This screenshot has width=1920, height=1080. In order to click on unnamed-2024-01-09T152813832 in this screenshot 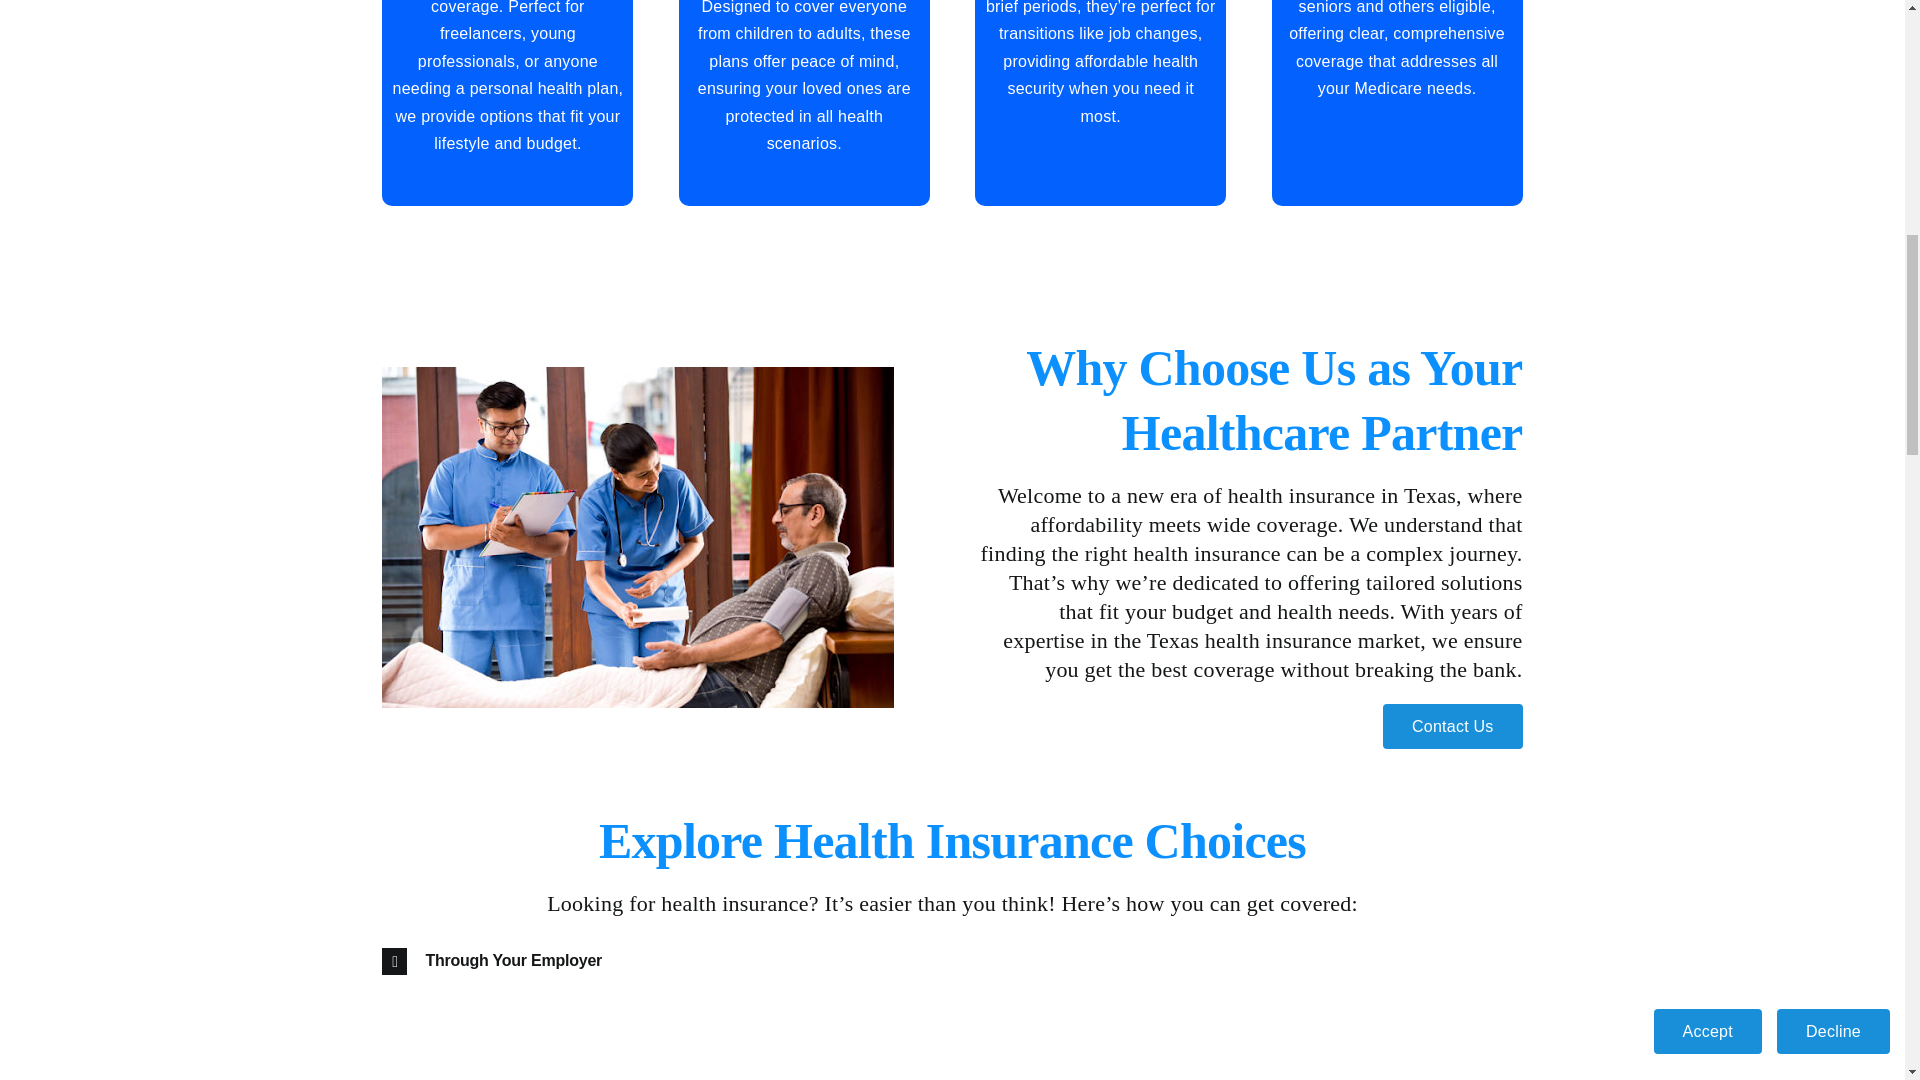, I will do `click(638, 538)`.